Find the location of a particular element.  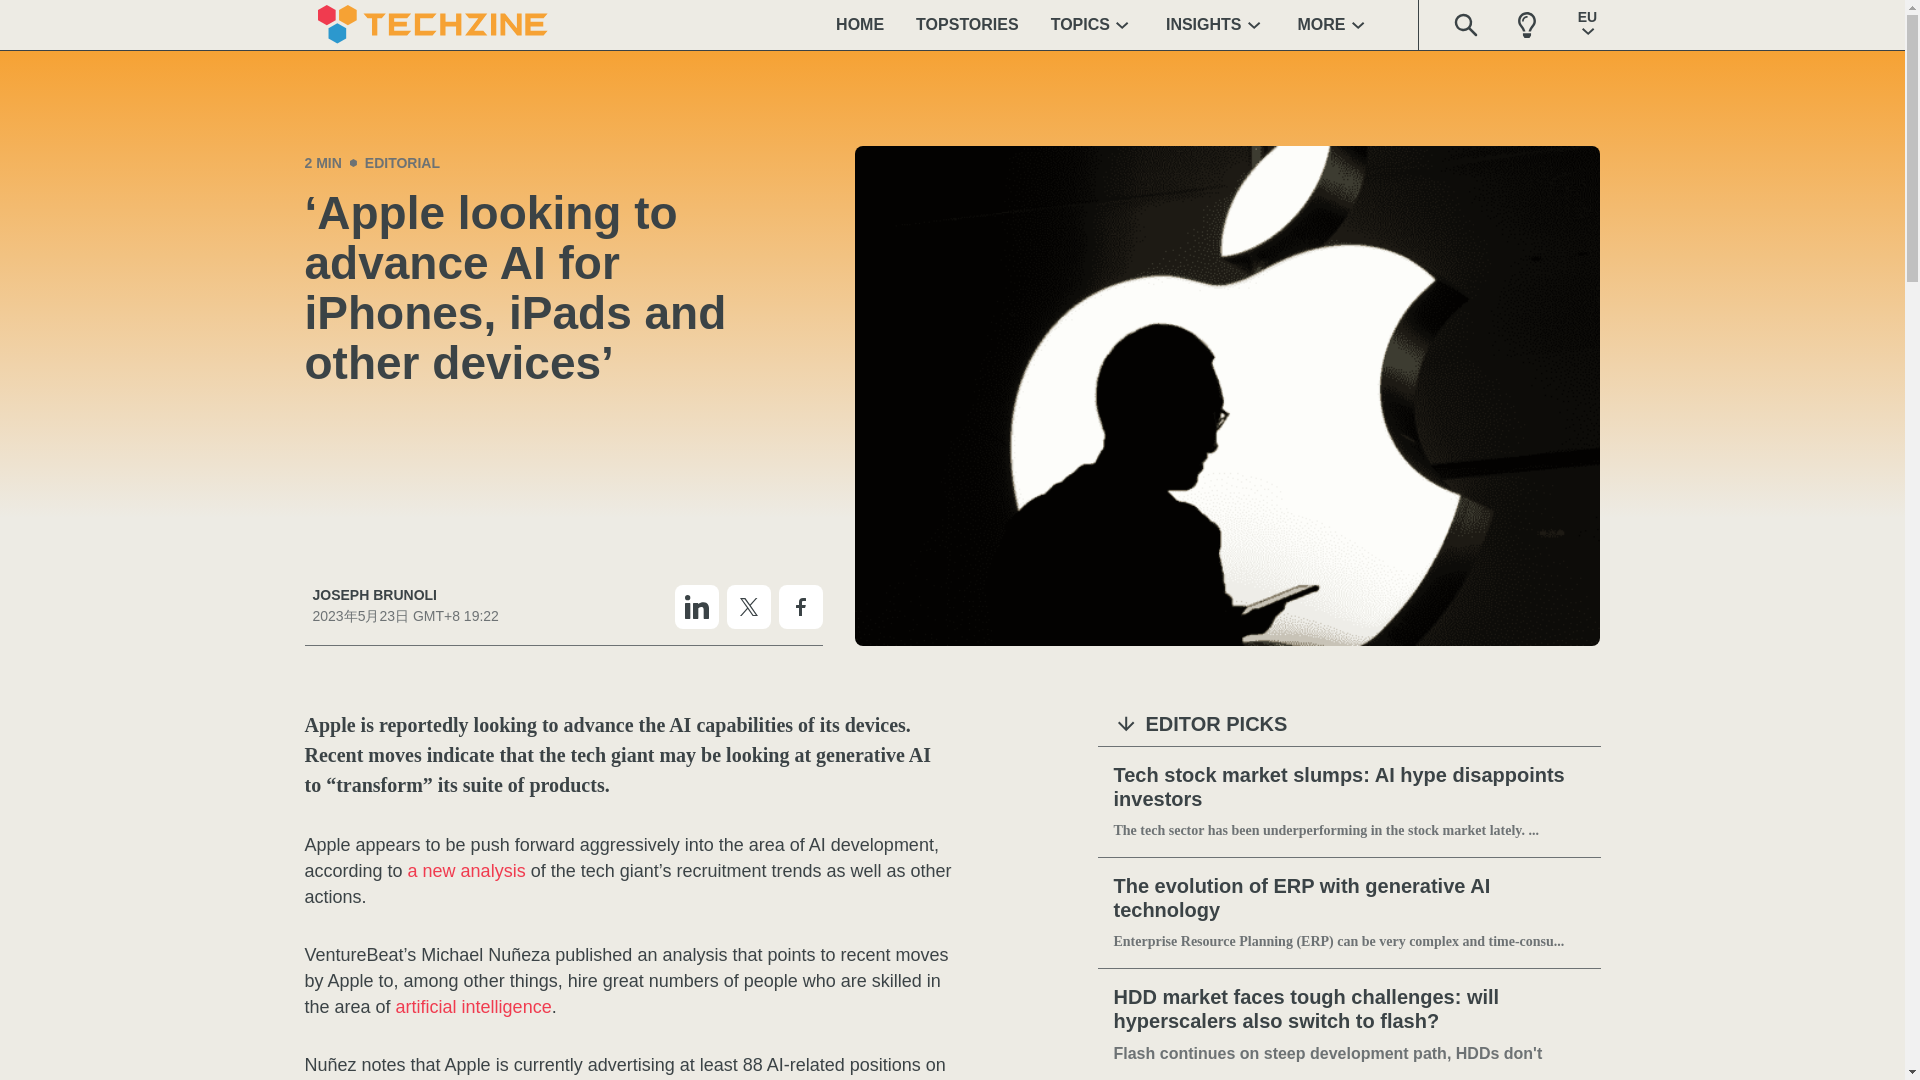

TOPSTORIES is located at coordinates (967, 24).